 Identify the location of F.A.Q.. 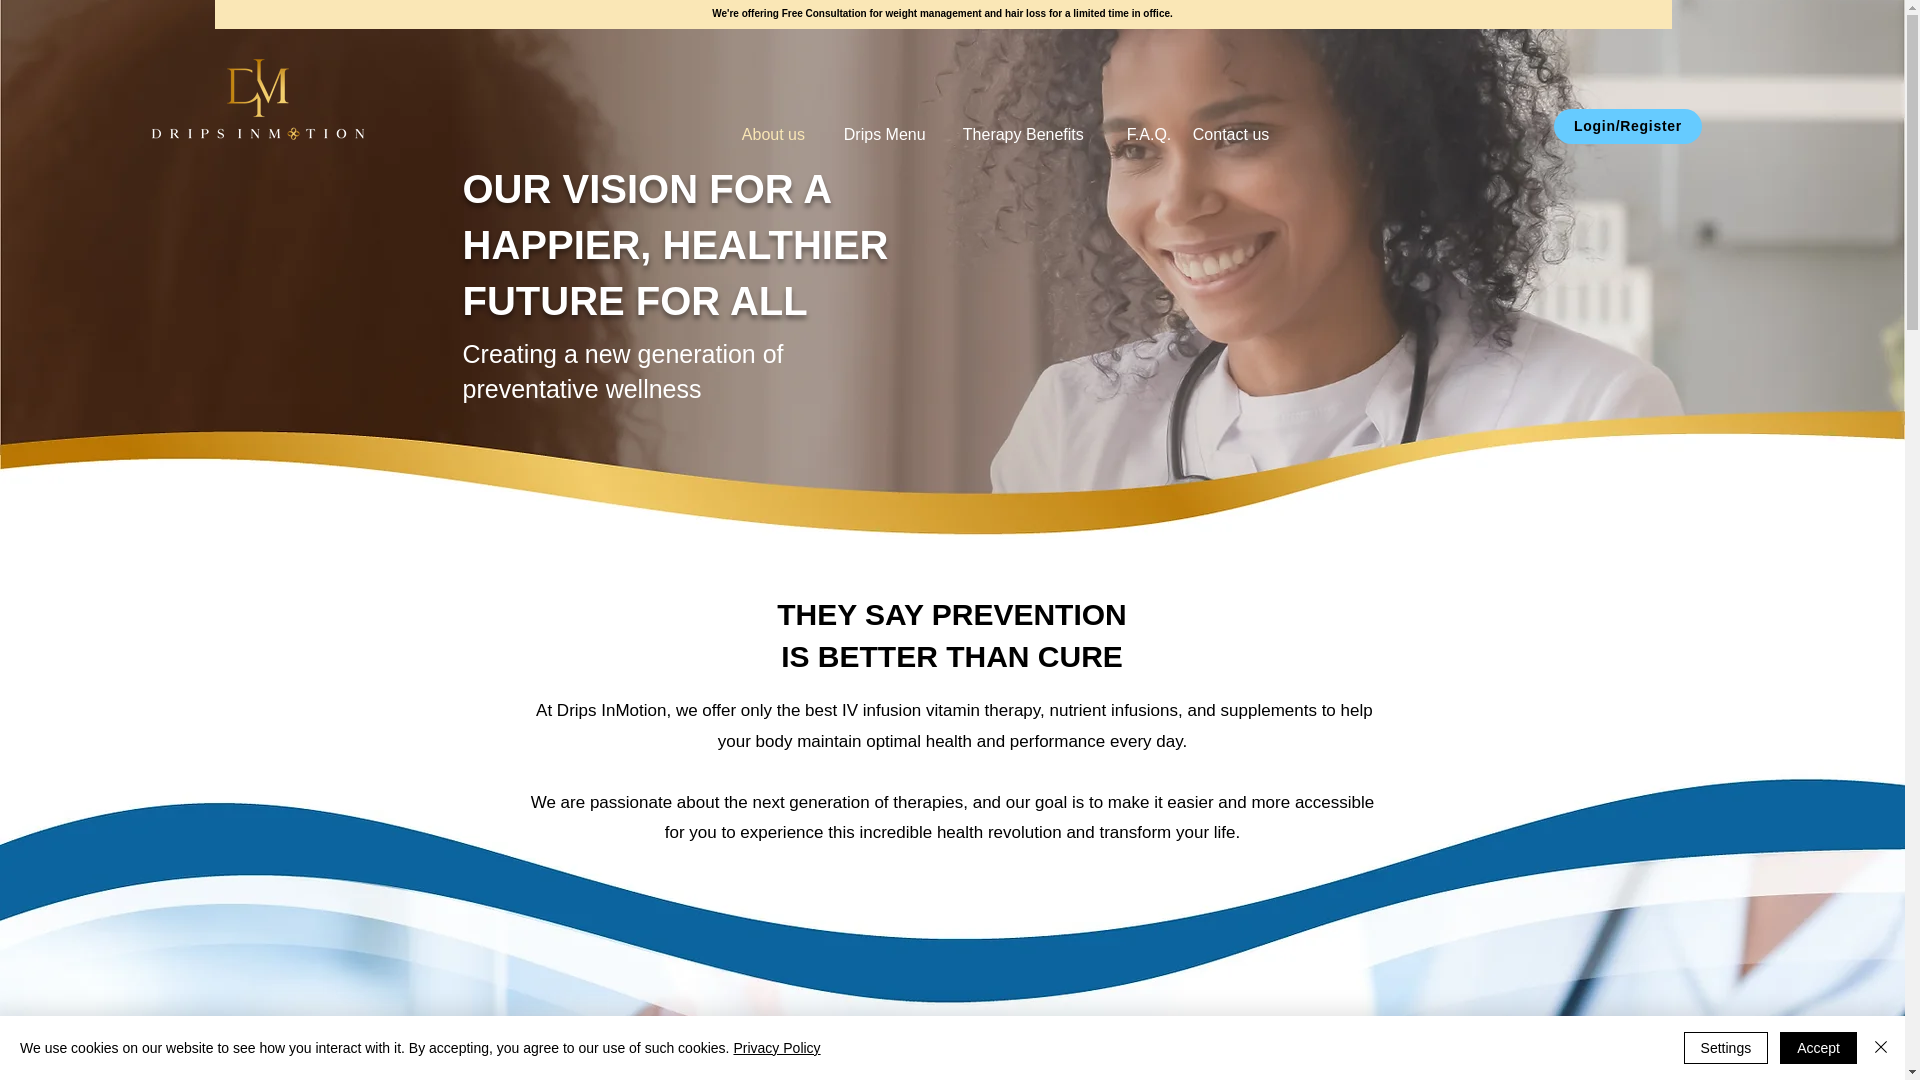
(1144, 134).